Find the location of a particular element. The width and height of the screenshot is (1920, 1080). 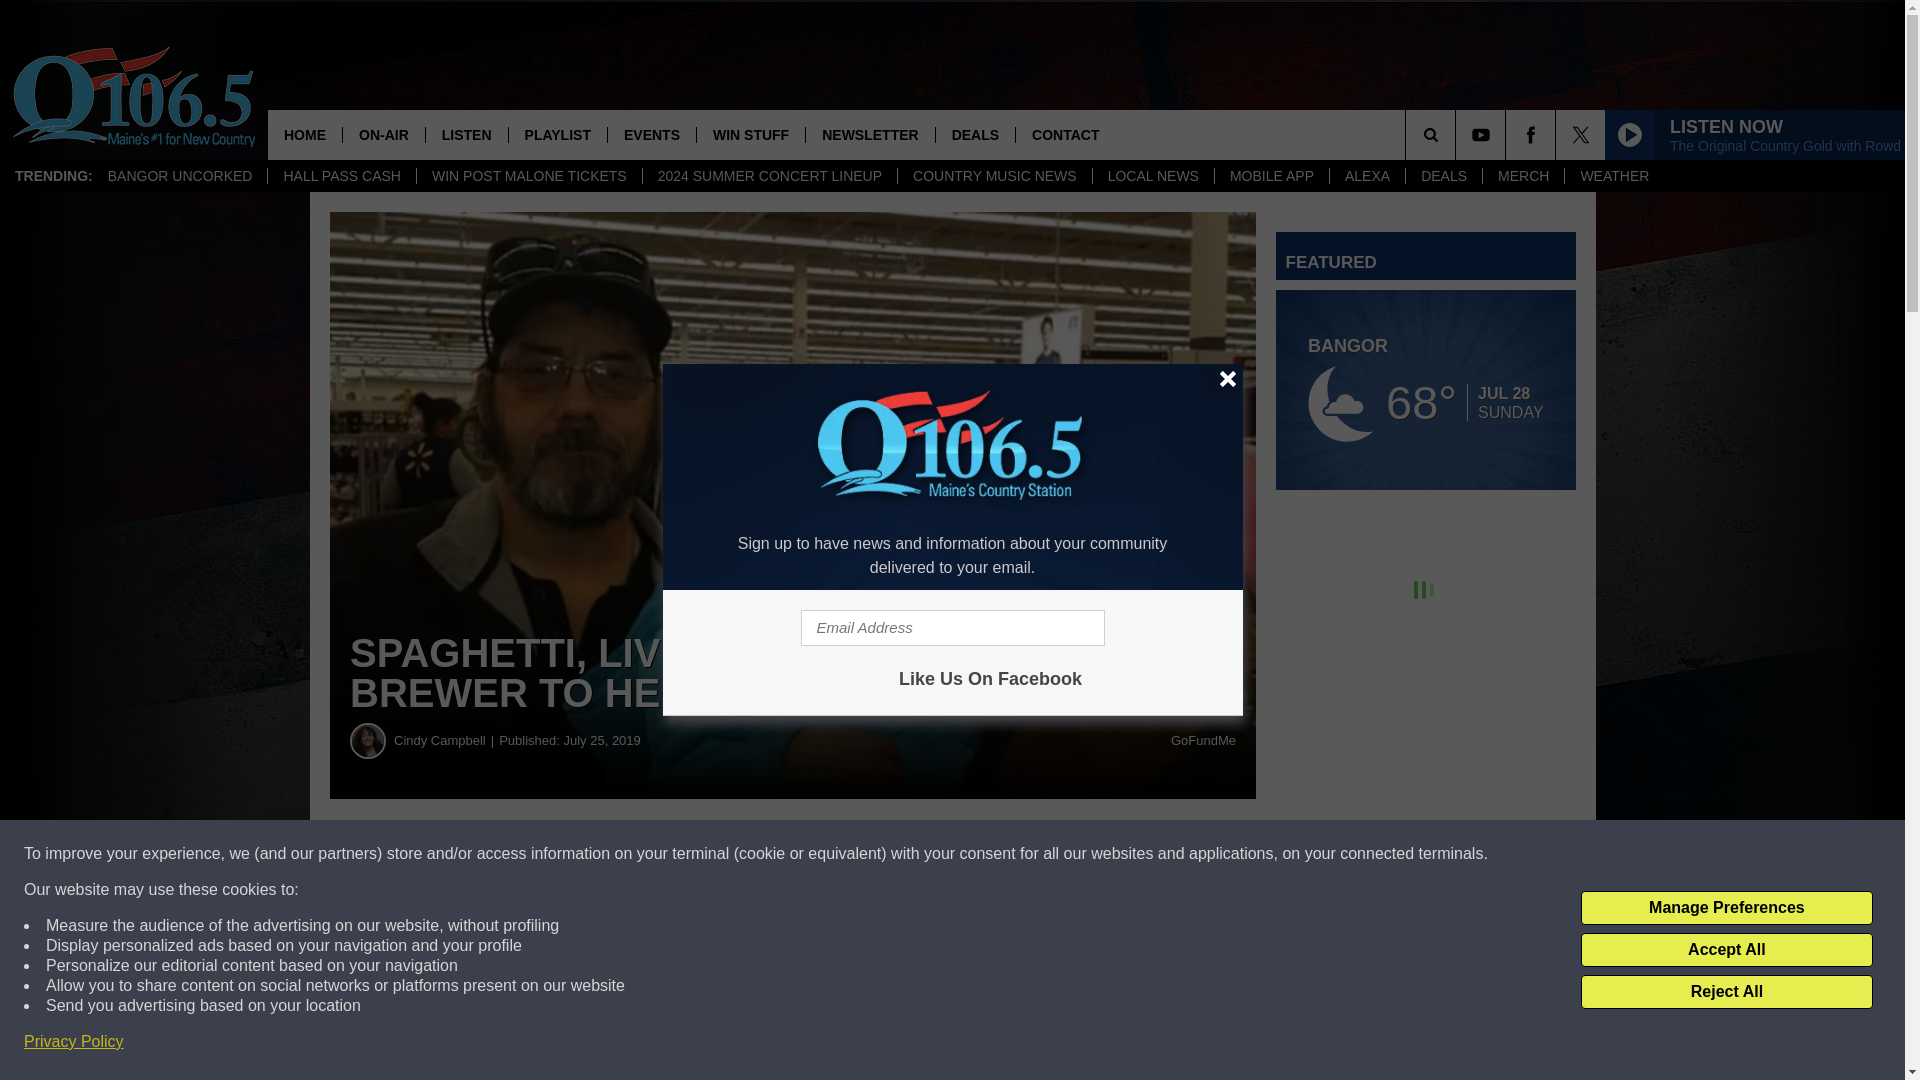

Email Address is located at coordinates (952, 628).